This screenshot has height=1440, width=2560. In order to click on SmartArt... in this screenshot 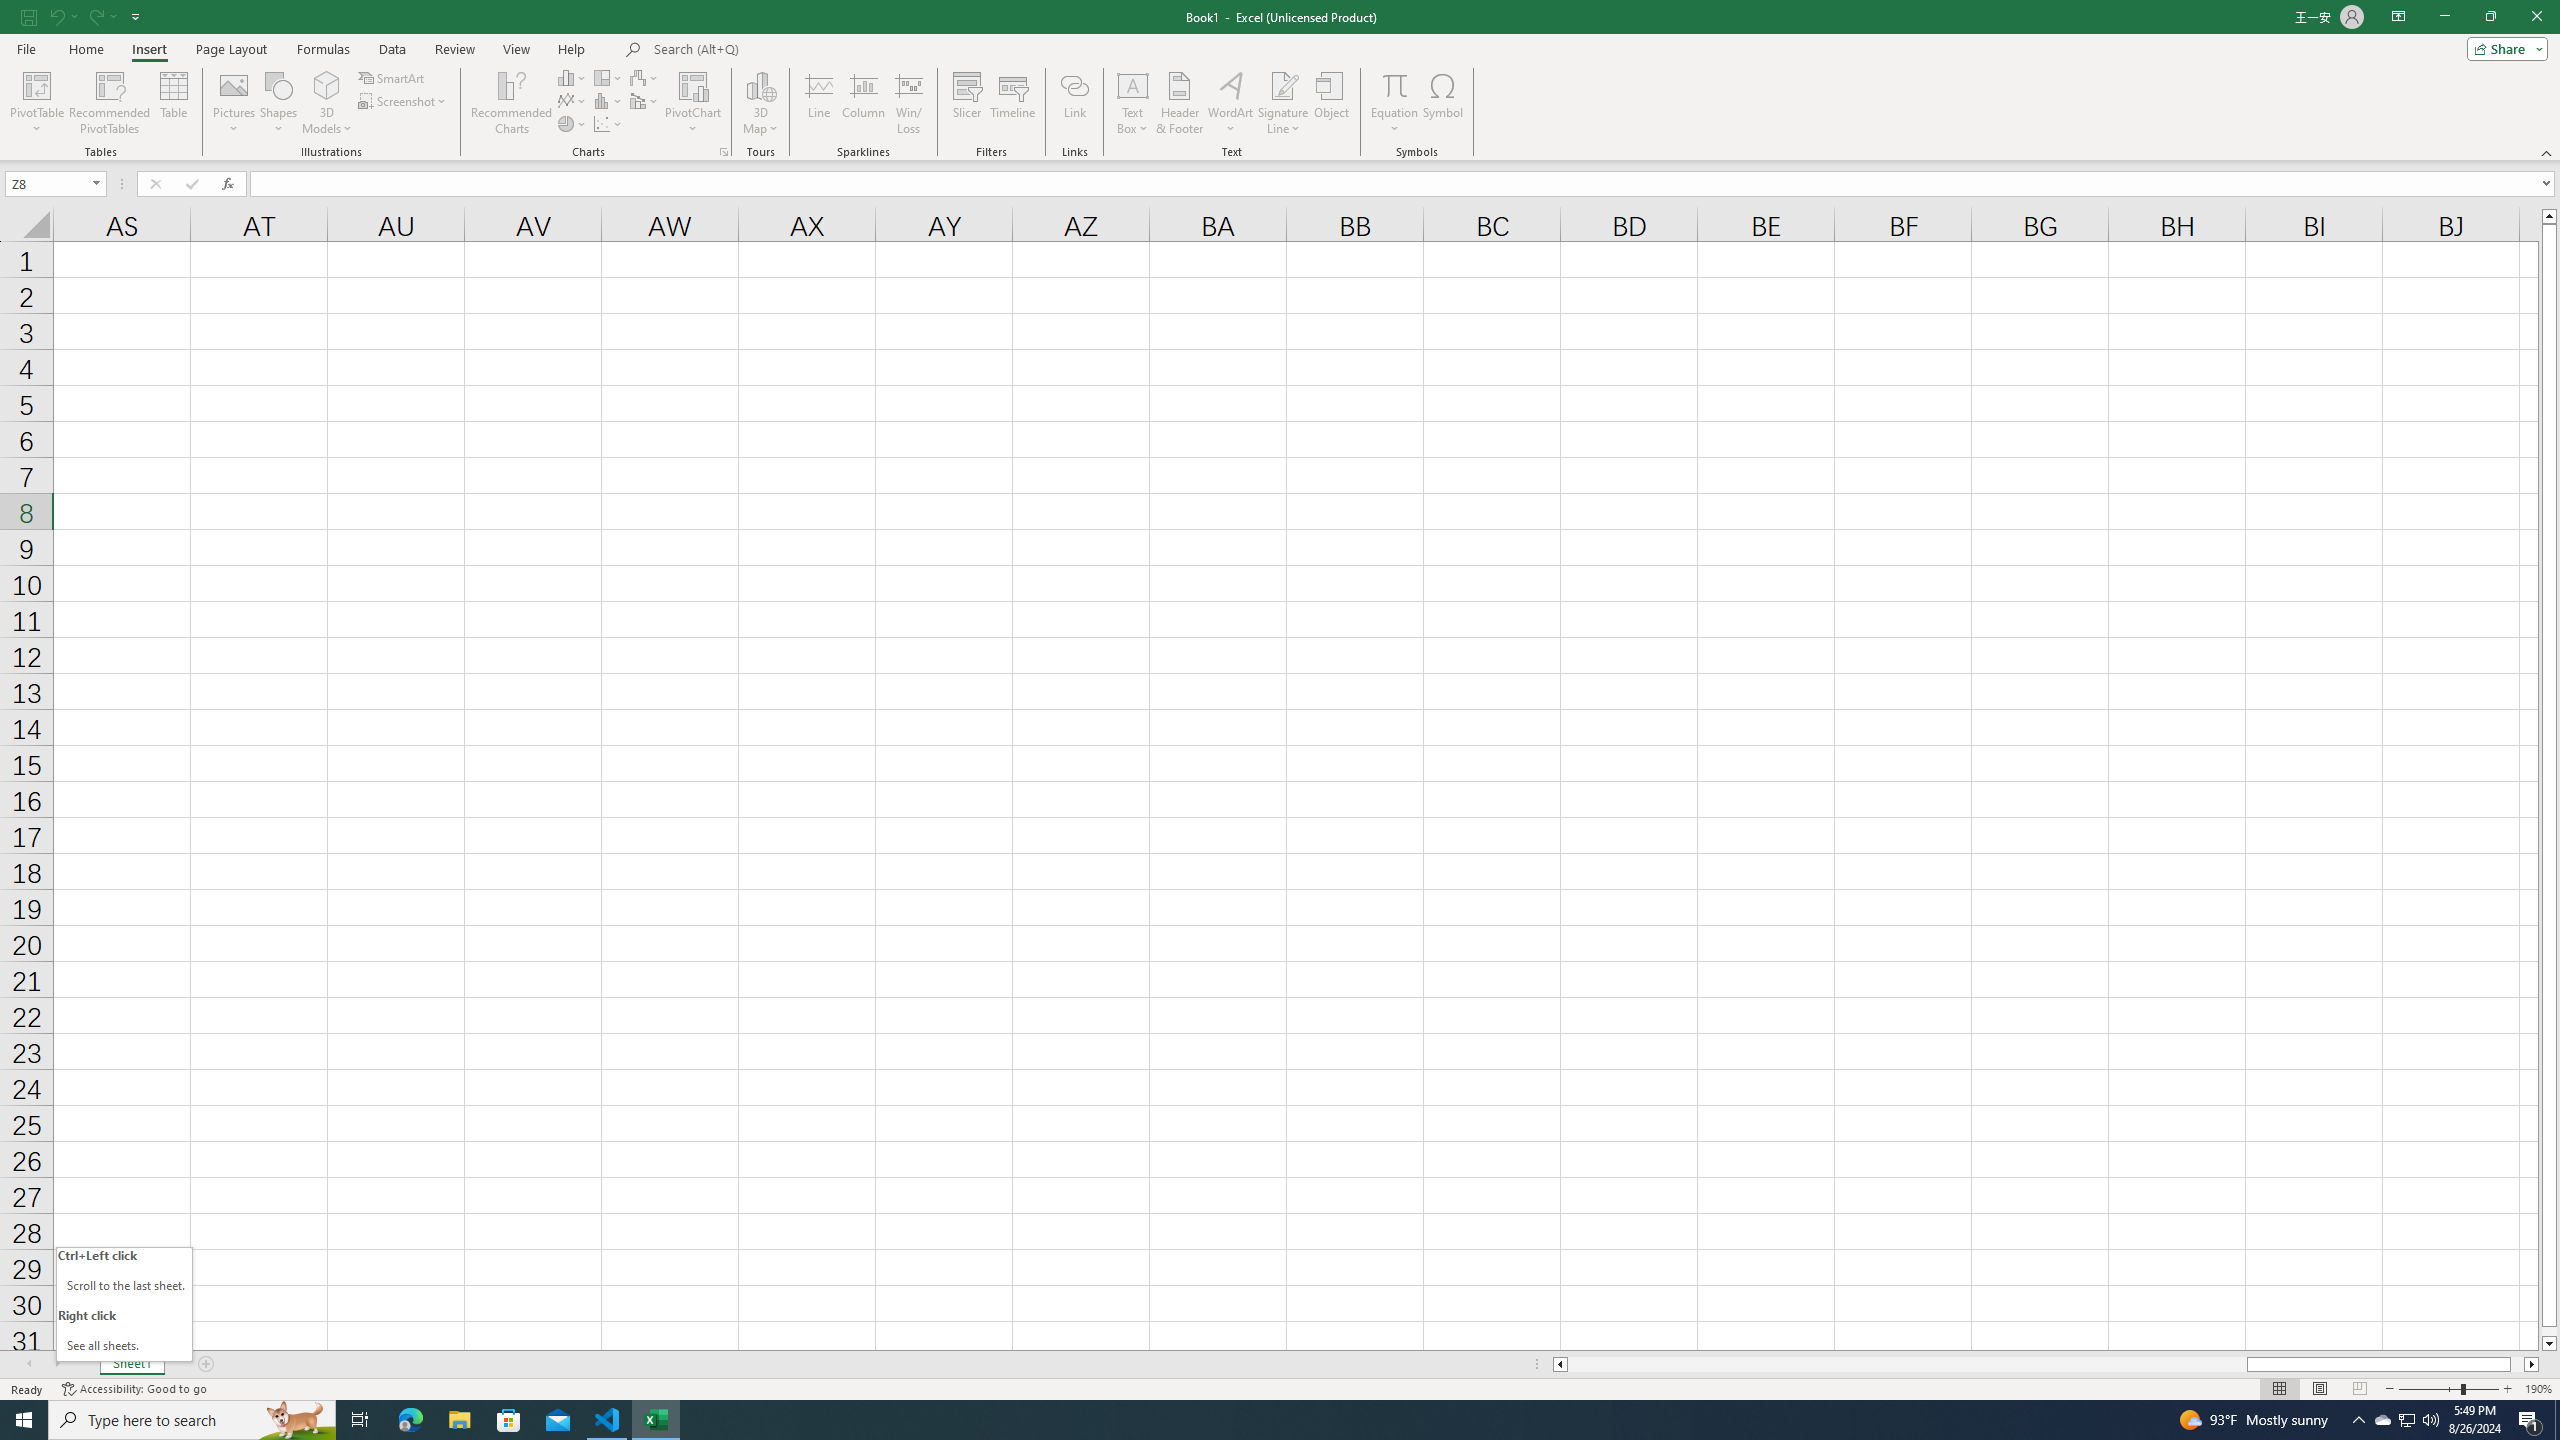, I will do `click(392, 78)`.